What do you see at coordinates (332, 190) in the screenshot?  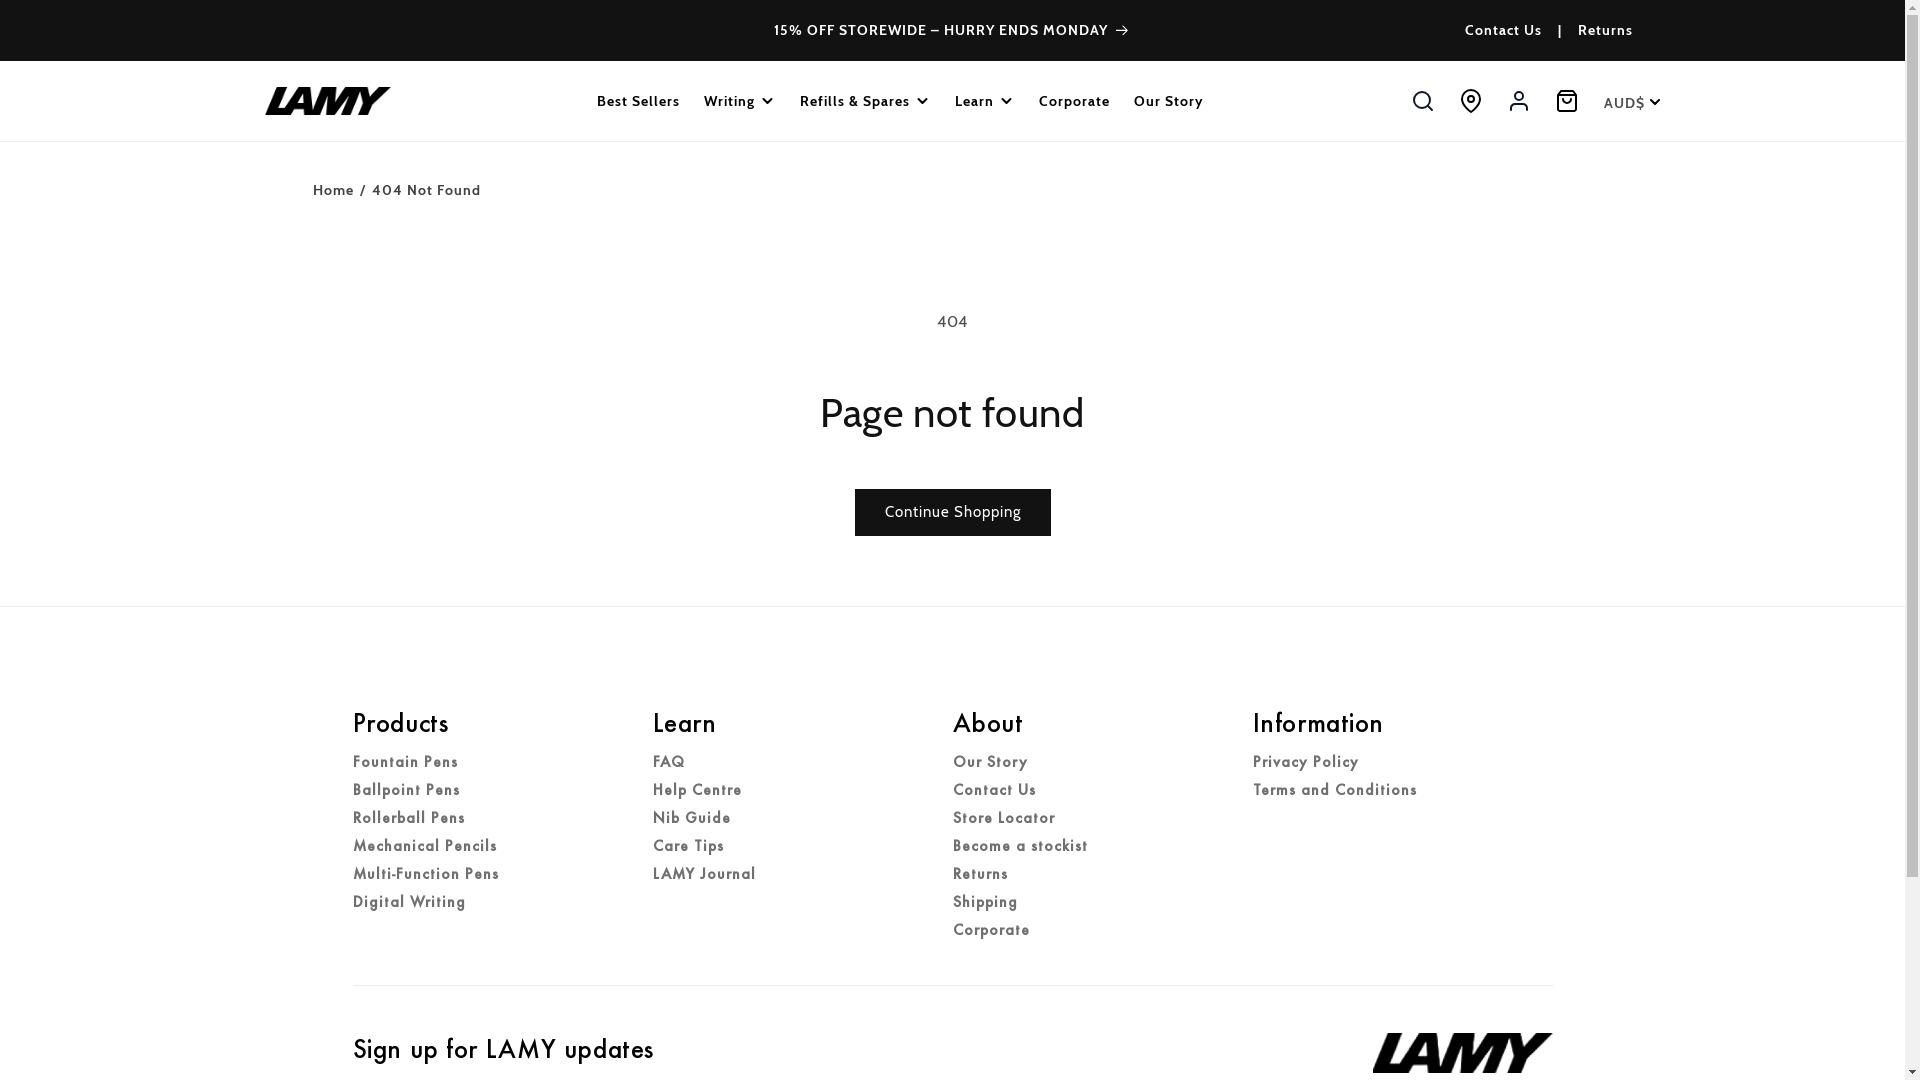 I see `Home` at bounding box center [332, 190].